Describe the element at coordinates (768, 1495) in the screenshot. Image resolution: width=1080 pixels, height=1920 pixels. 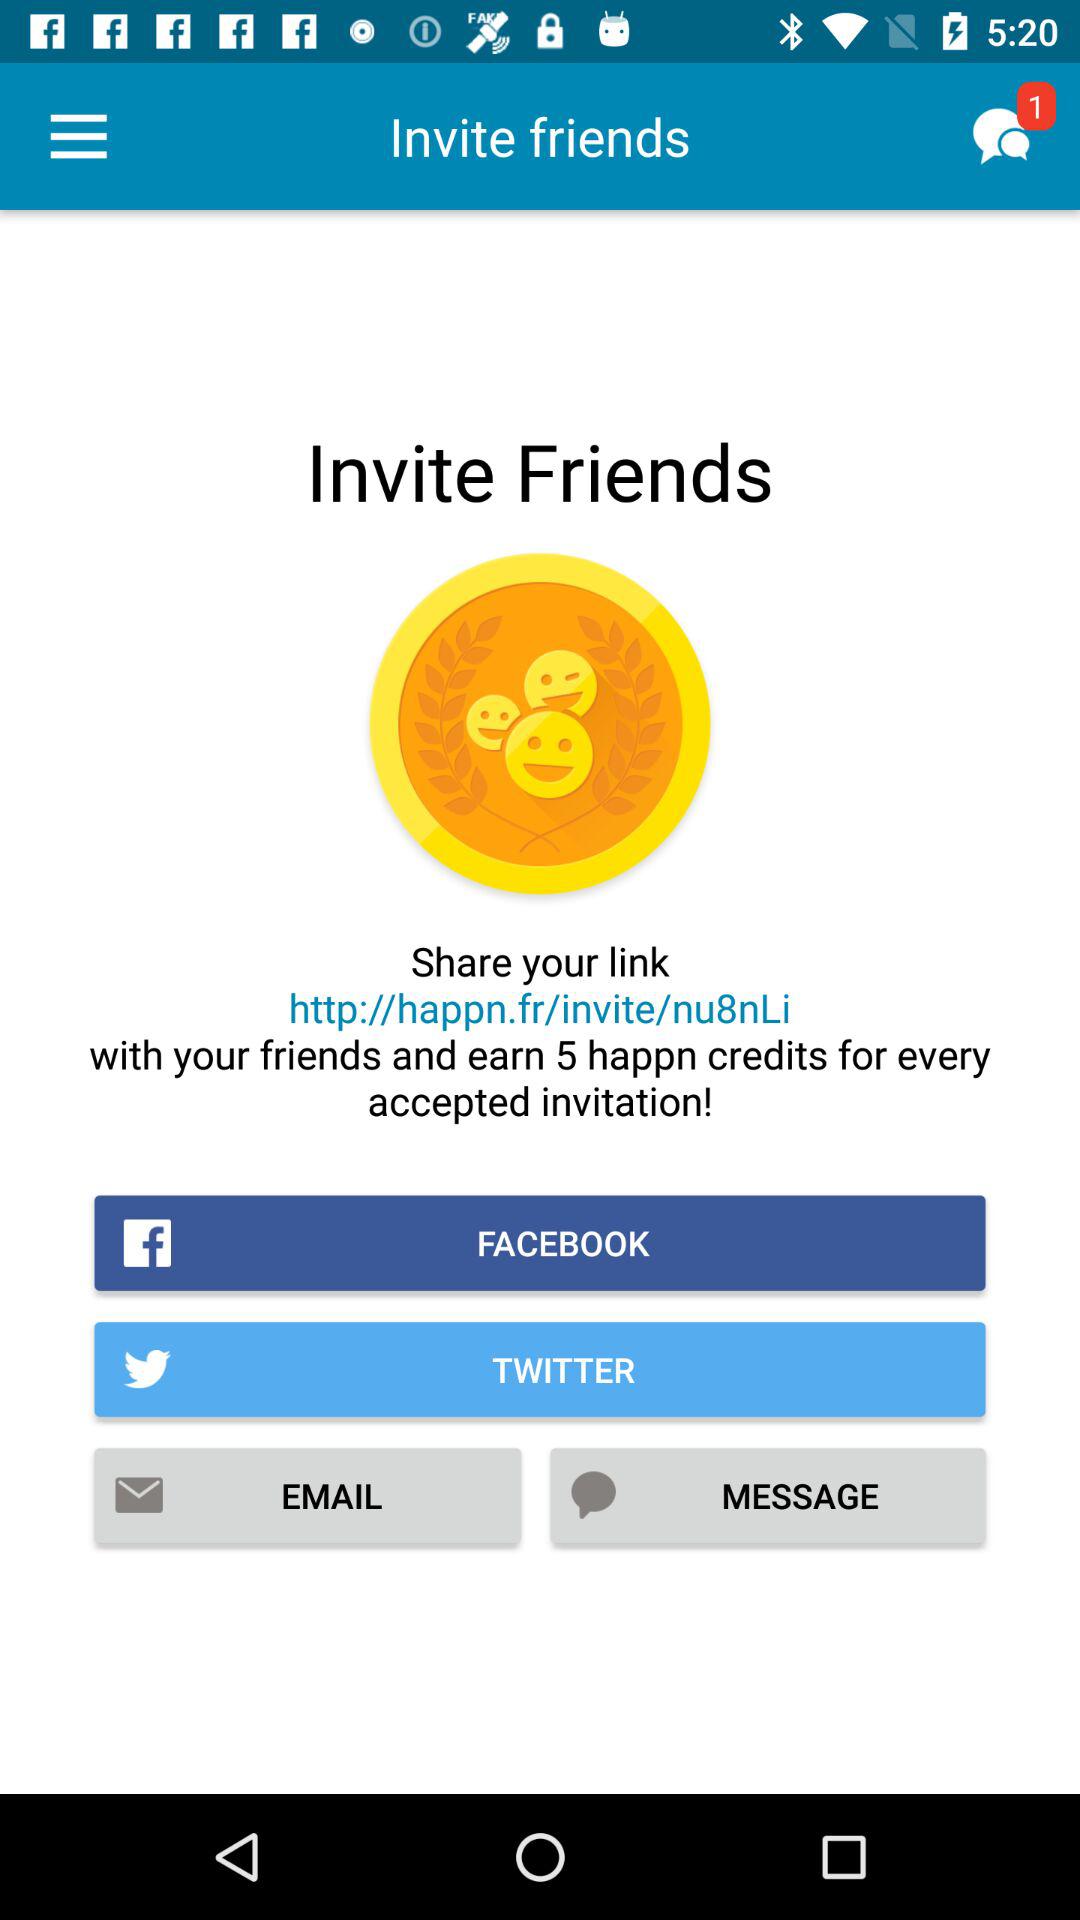
I see `tap message item` at that location.